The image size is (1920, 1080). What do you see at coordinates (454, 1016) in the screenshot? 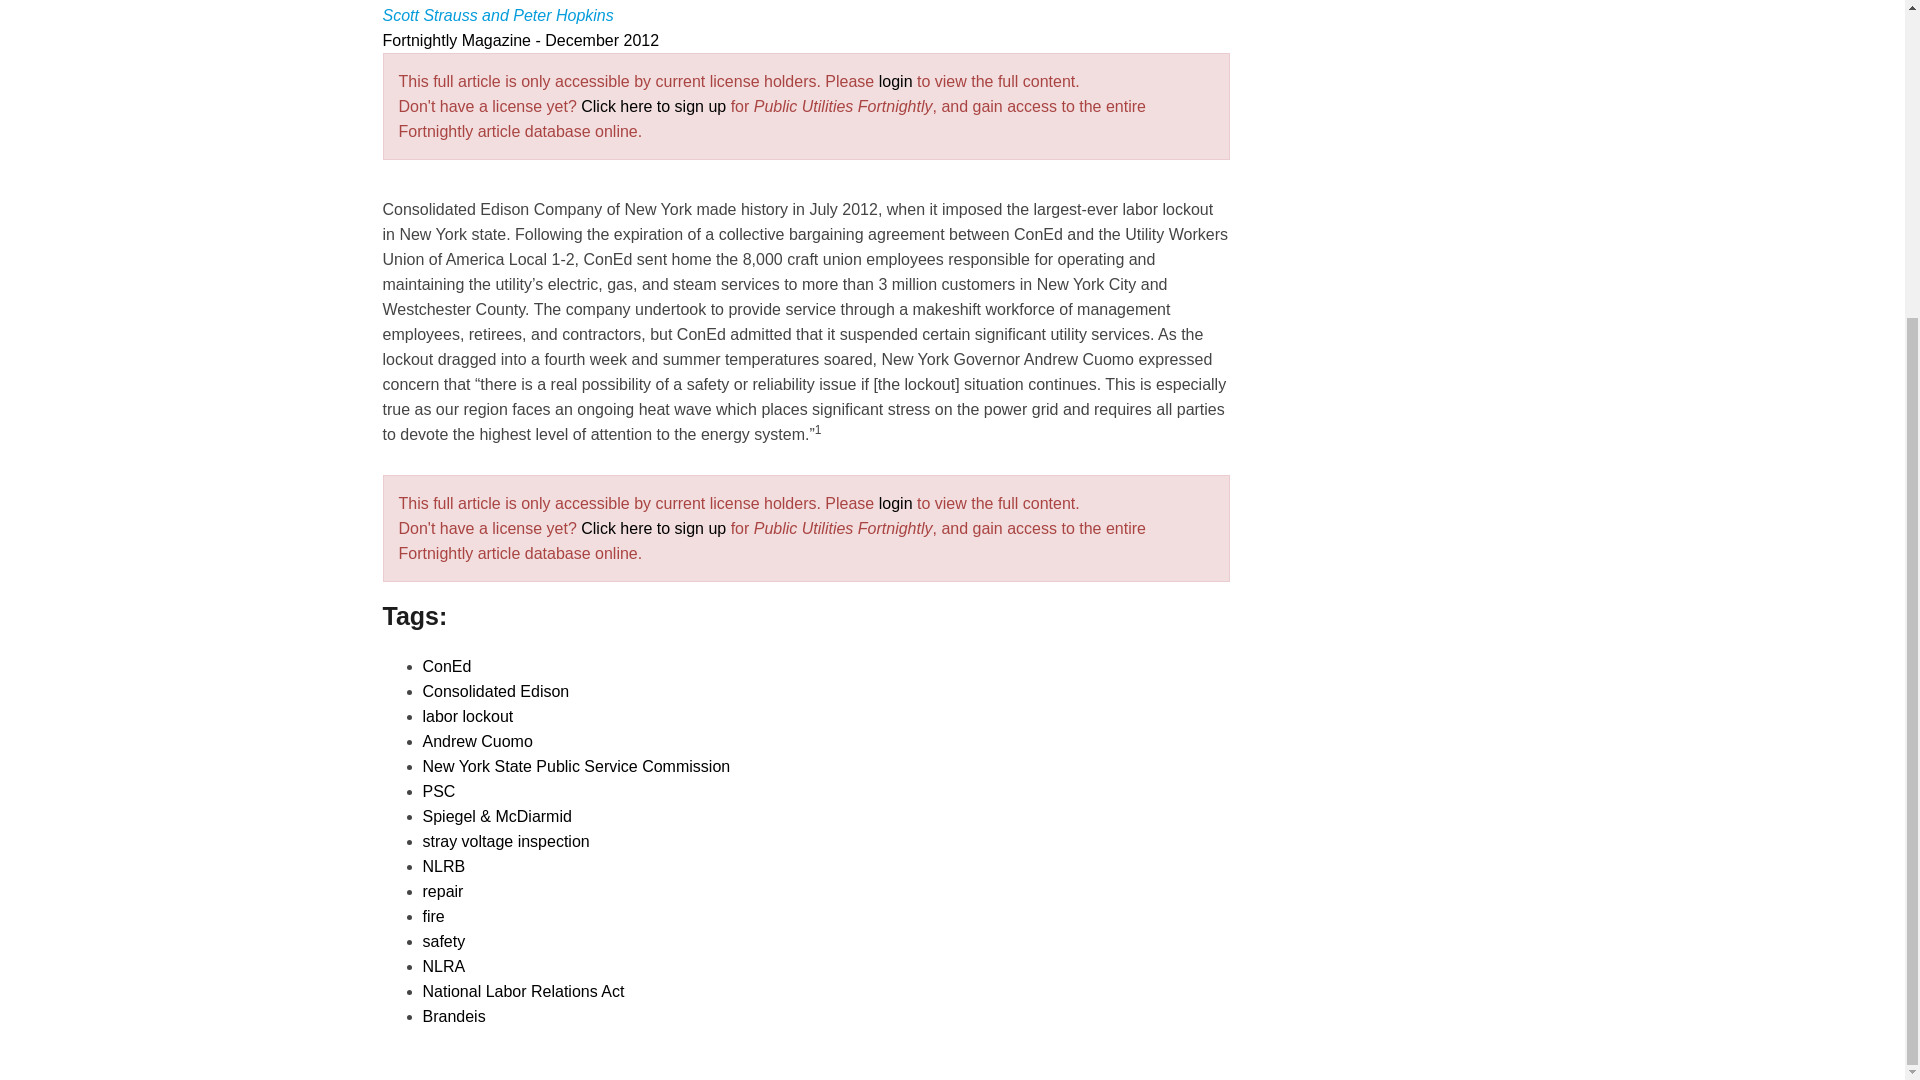
I see `Brandeis` at bounding box center [454, 1016].